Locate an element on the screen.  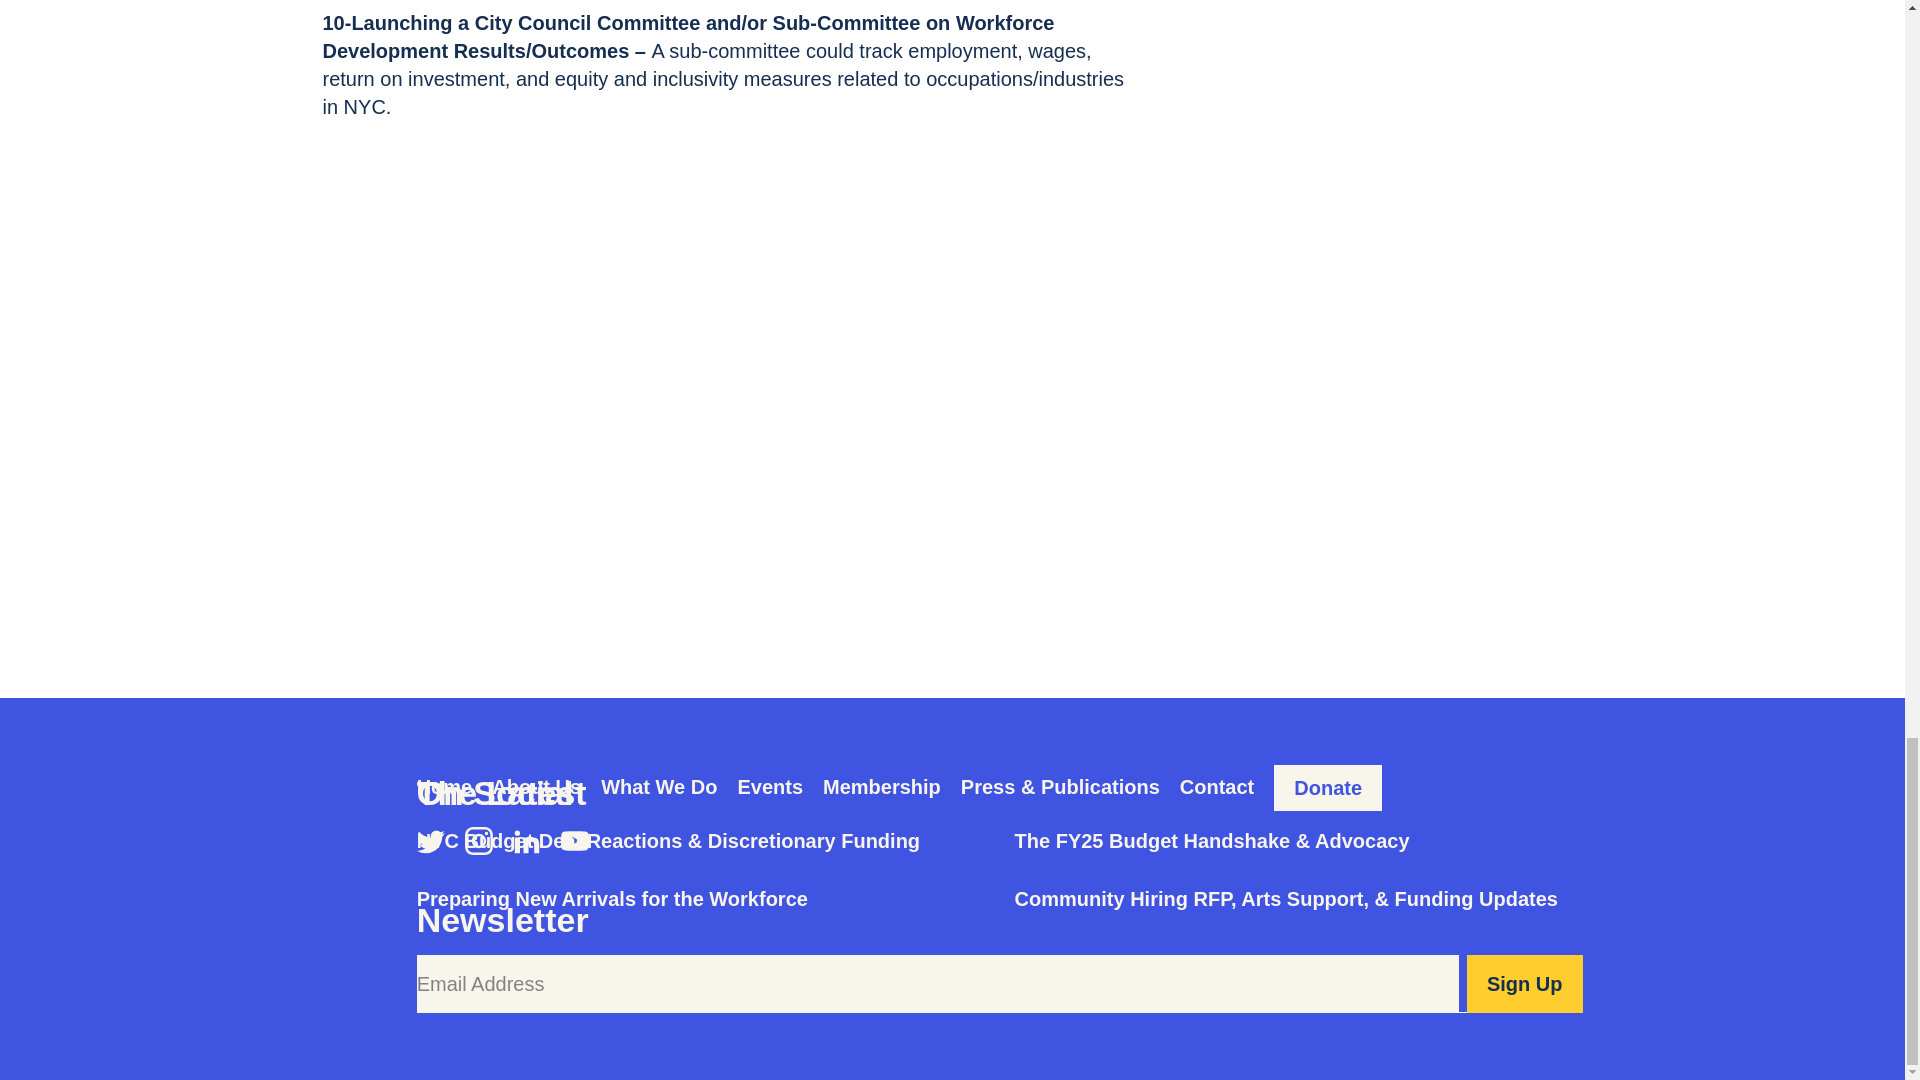
Home is located at coordinates (444, 787).